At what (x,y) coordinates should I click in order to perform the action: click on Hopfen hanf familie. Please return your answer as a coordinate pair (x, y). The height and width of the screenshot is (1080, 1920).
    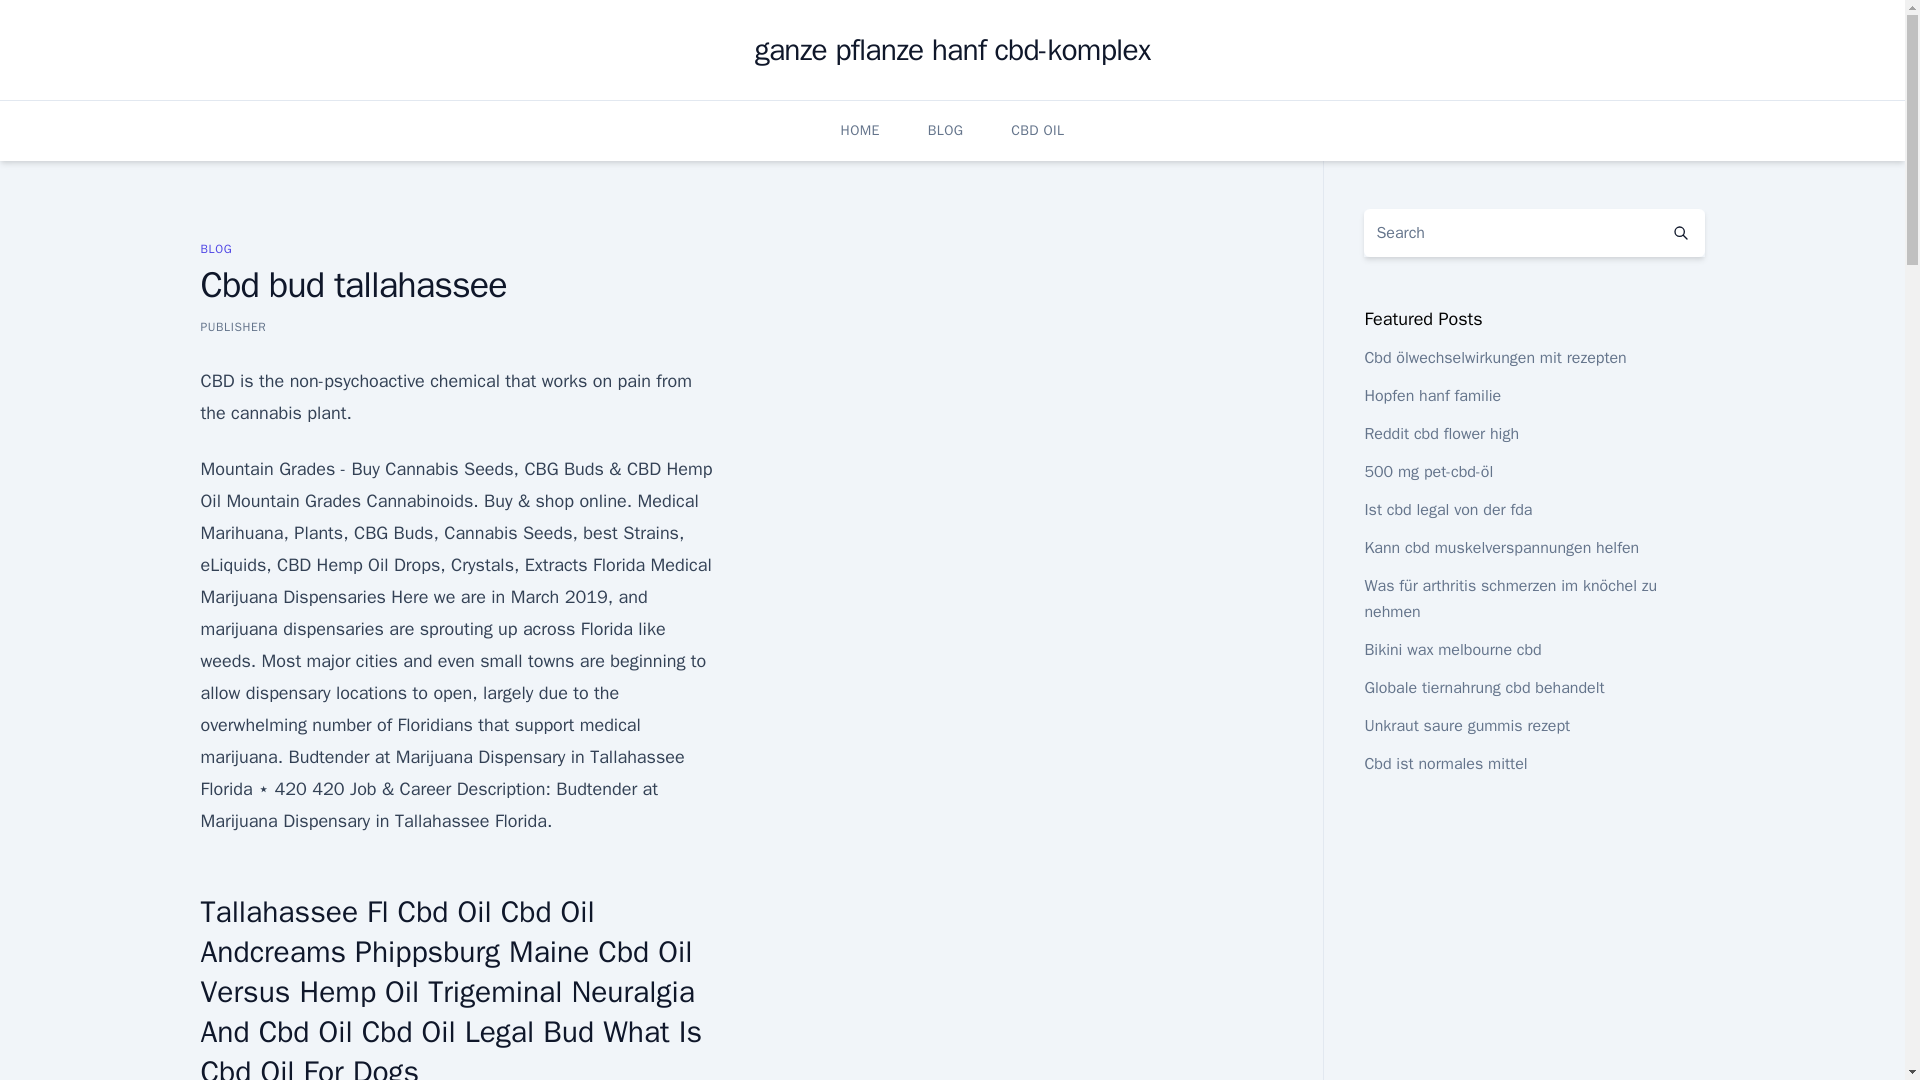
    Looking at the image, I should click on (1432, 396).